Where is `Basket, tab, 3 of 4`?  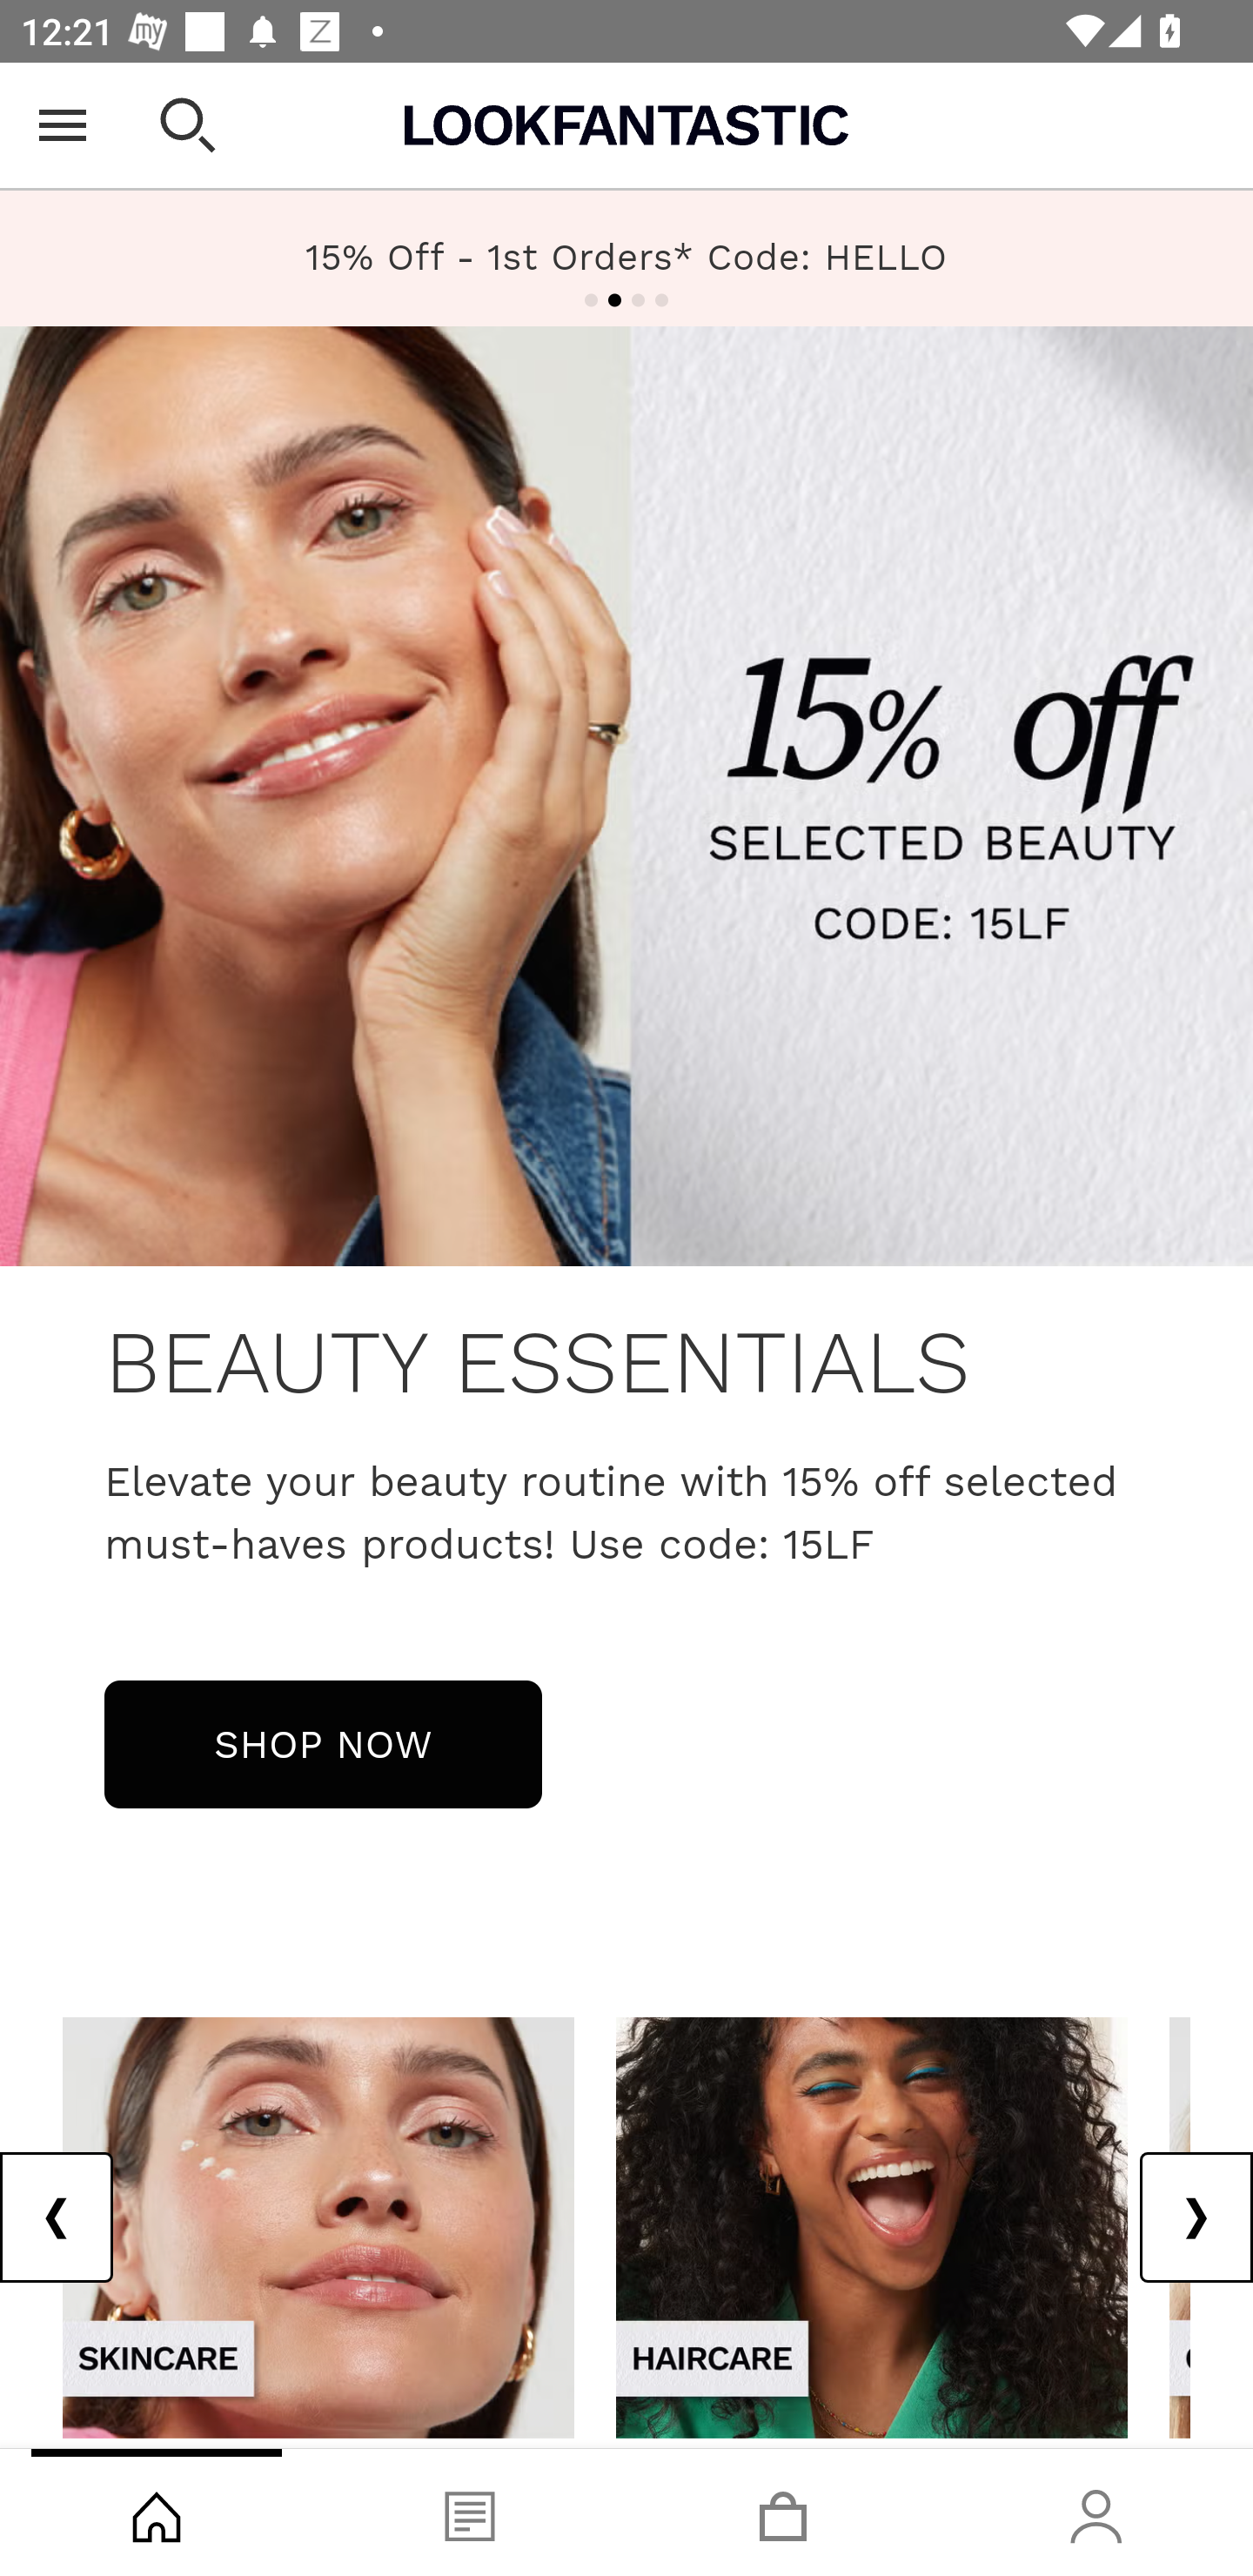 Basket, tab, 3 of 4 is located at coordinates (783, 2512).